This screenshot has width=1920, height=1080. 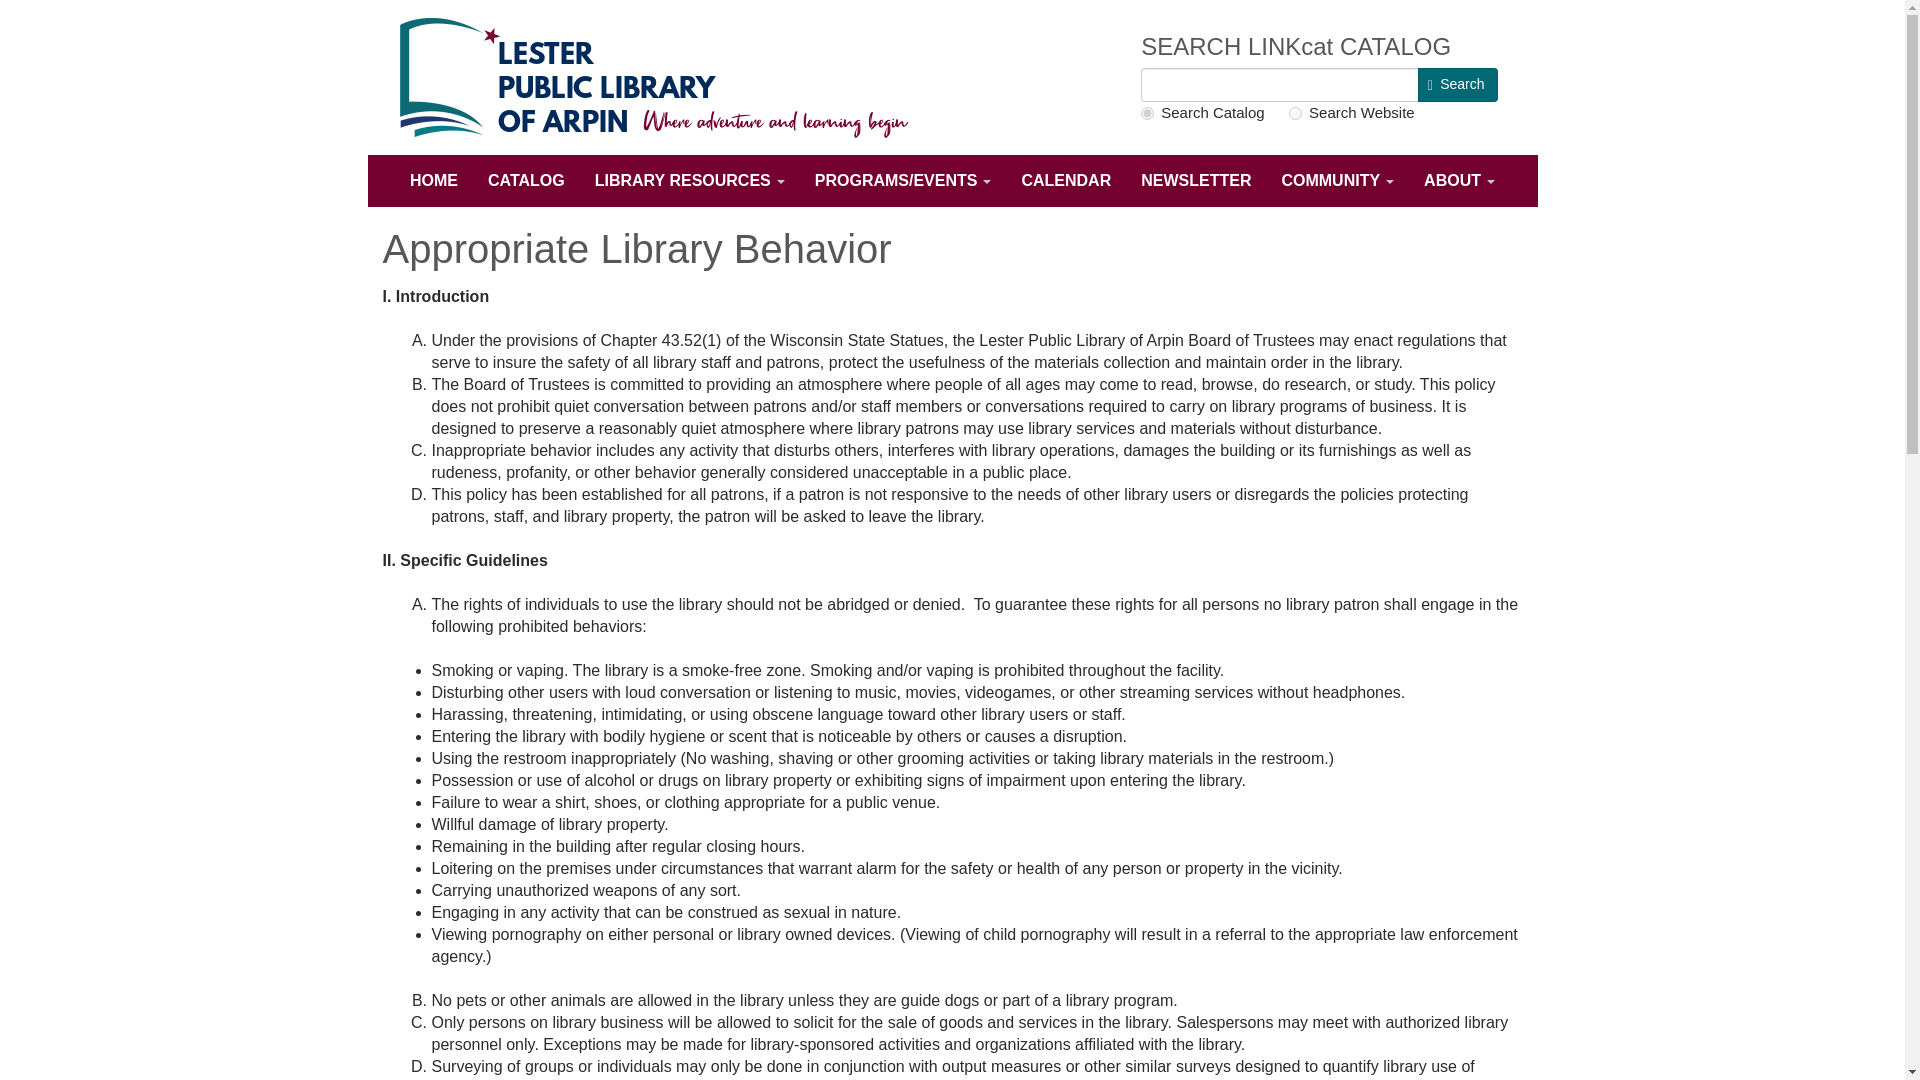 I want to click on Programs and Events, so click(x=903, y=180).